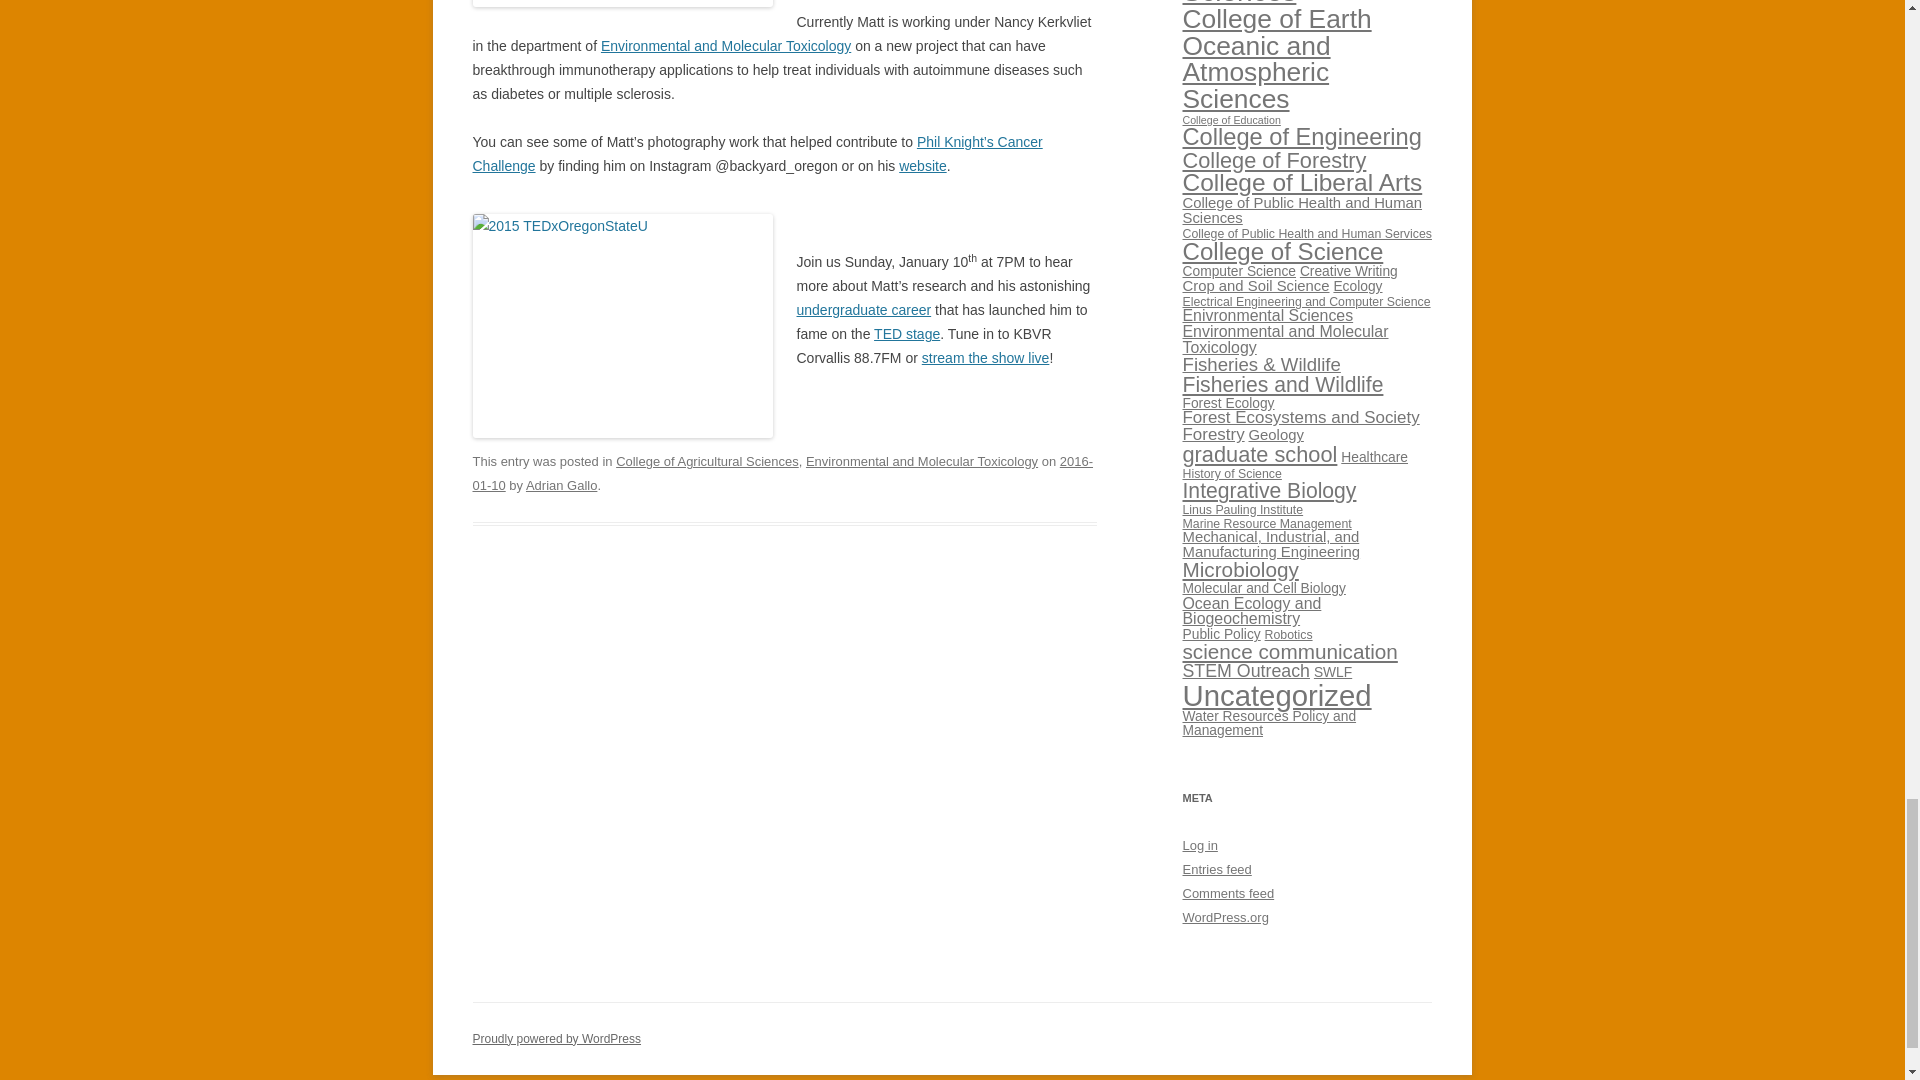 The width and height of the screenshot is (1920, 1080). Describe the element at coordinates (562, 485) in the screenshot. I see `View all posts by Adrian Gallo` at that location.